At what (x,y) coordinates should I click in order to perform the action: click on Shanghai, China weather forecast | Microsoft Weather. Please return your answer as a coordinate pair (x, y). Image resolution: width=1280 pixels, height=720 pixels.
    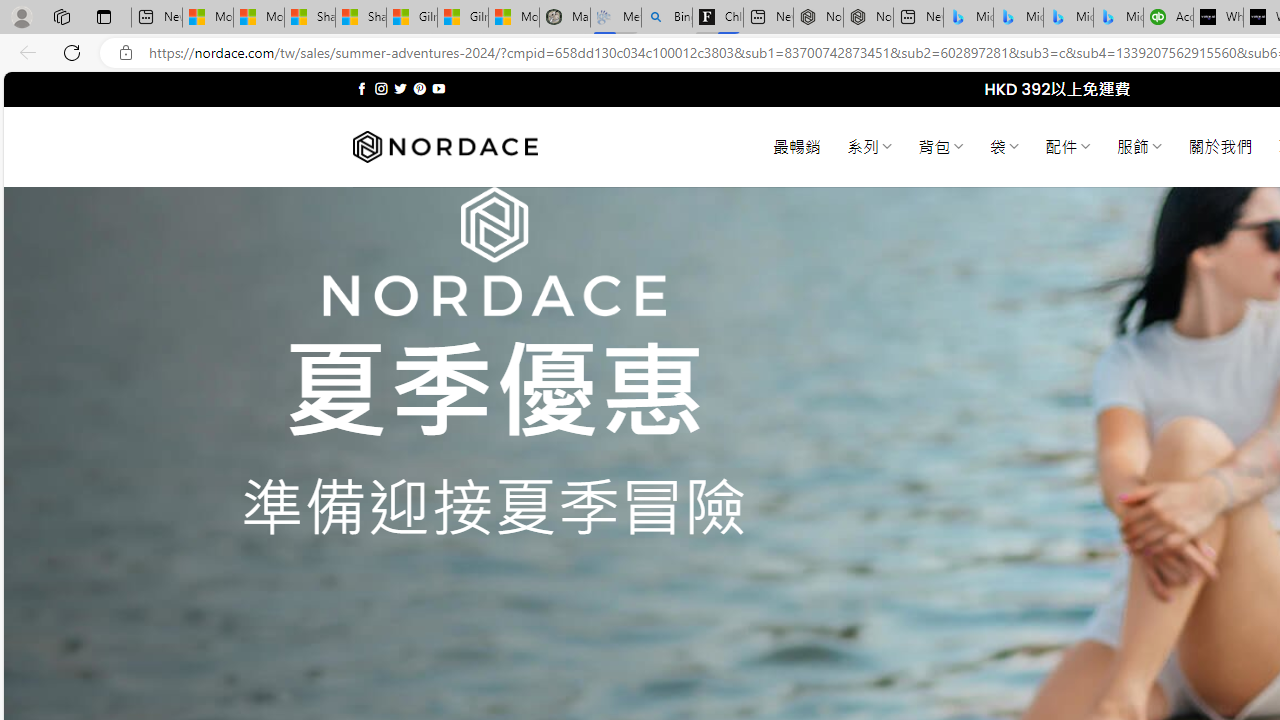
    Looking at the image, I should click on (360, 18).